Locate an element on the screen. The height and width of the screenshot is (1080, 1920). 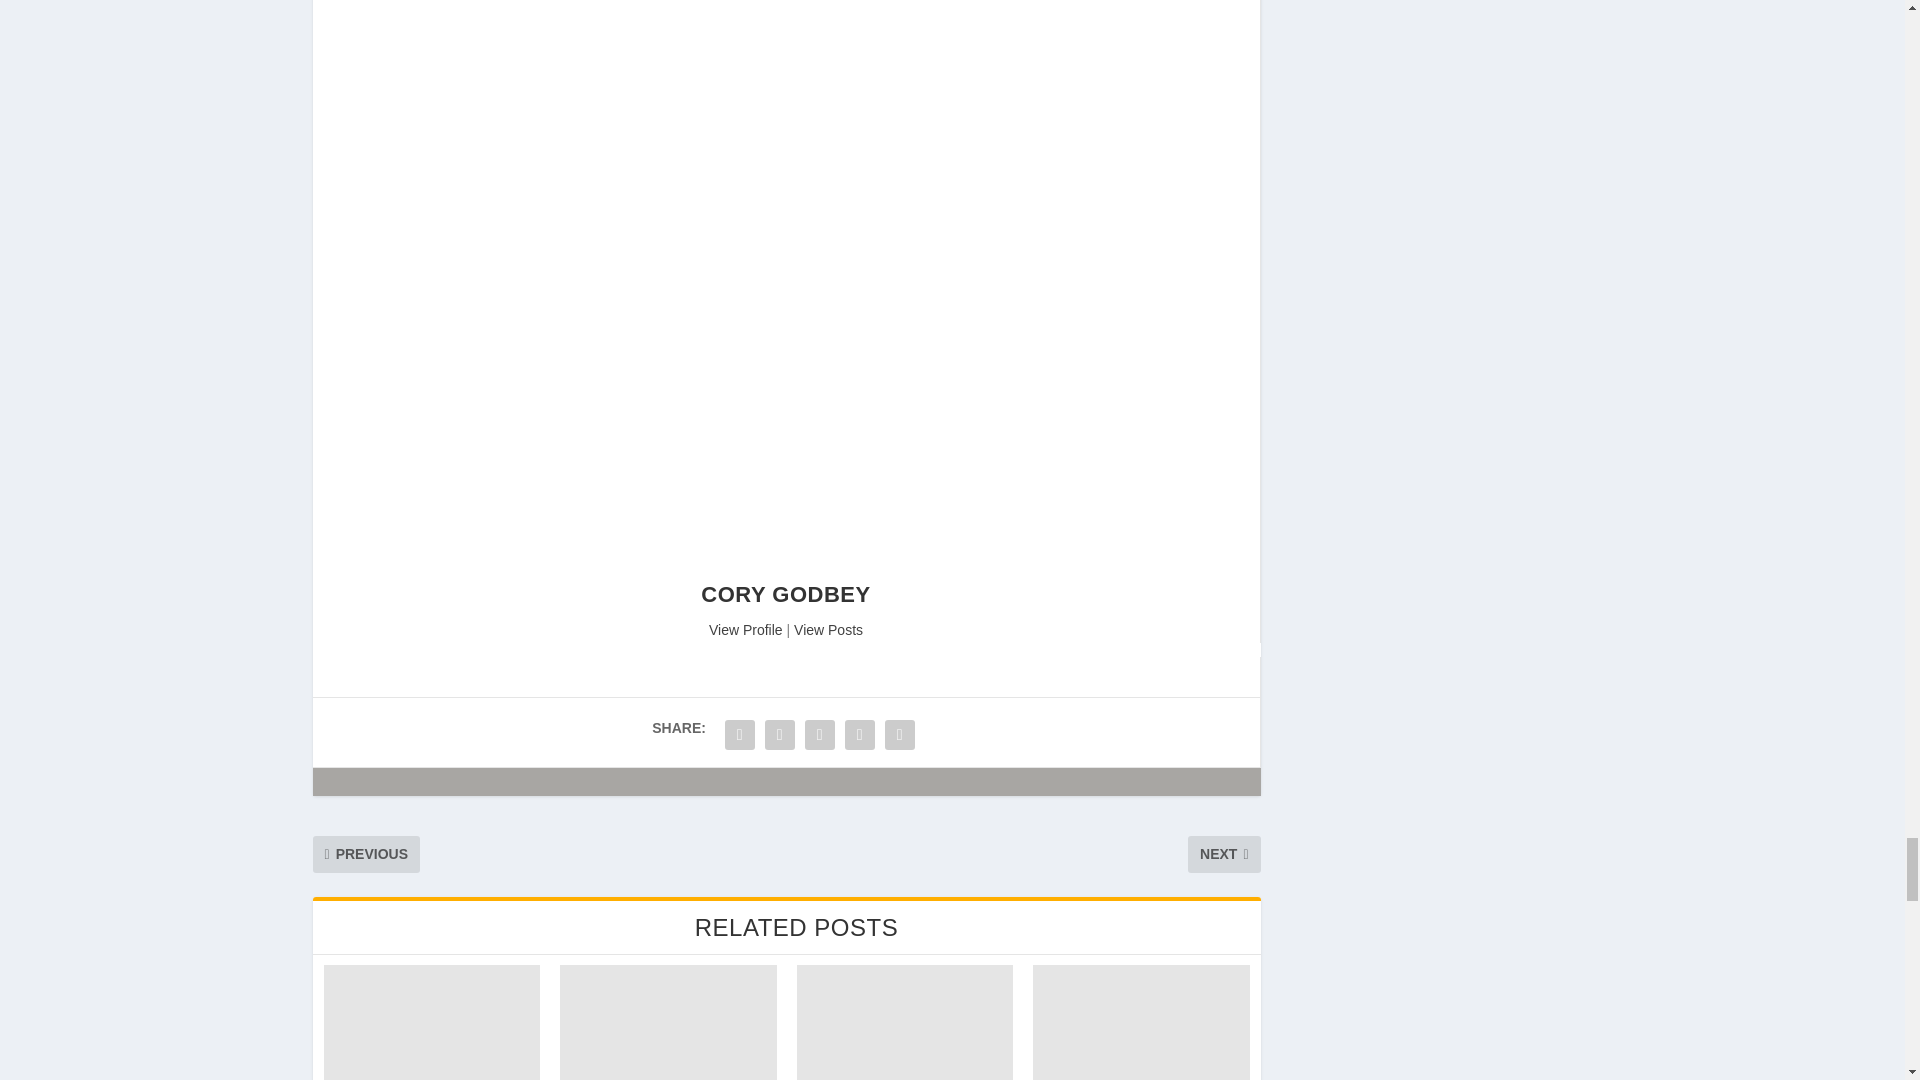
The Wonder-Book for Girls and Boys is located at coordinates (432, 1022).